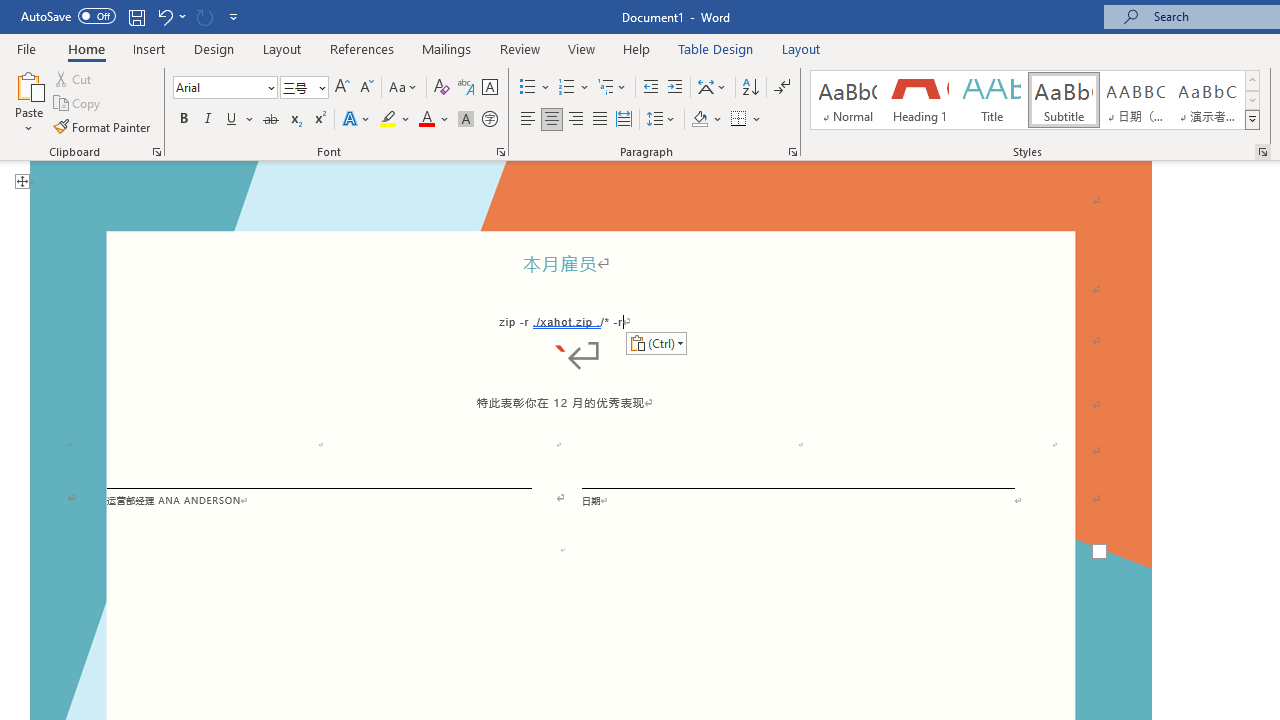 This screenshot has height=720, width=1280. What do you see at coordinates (170, 16) in the screenshot?
I see `Undo Paste` at bounding box center [170, 16].